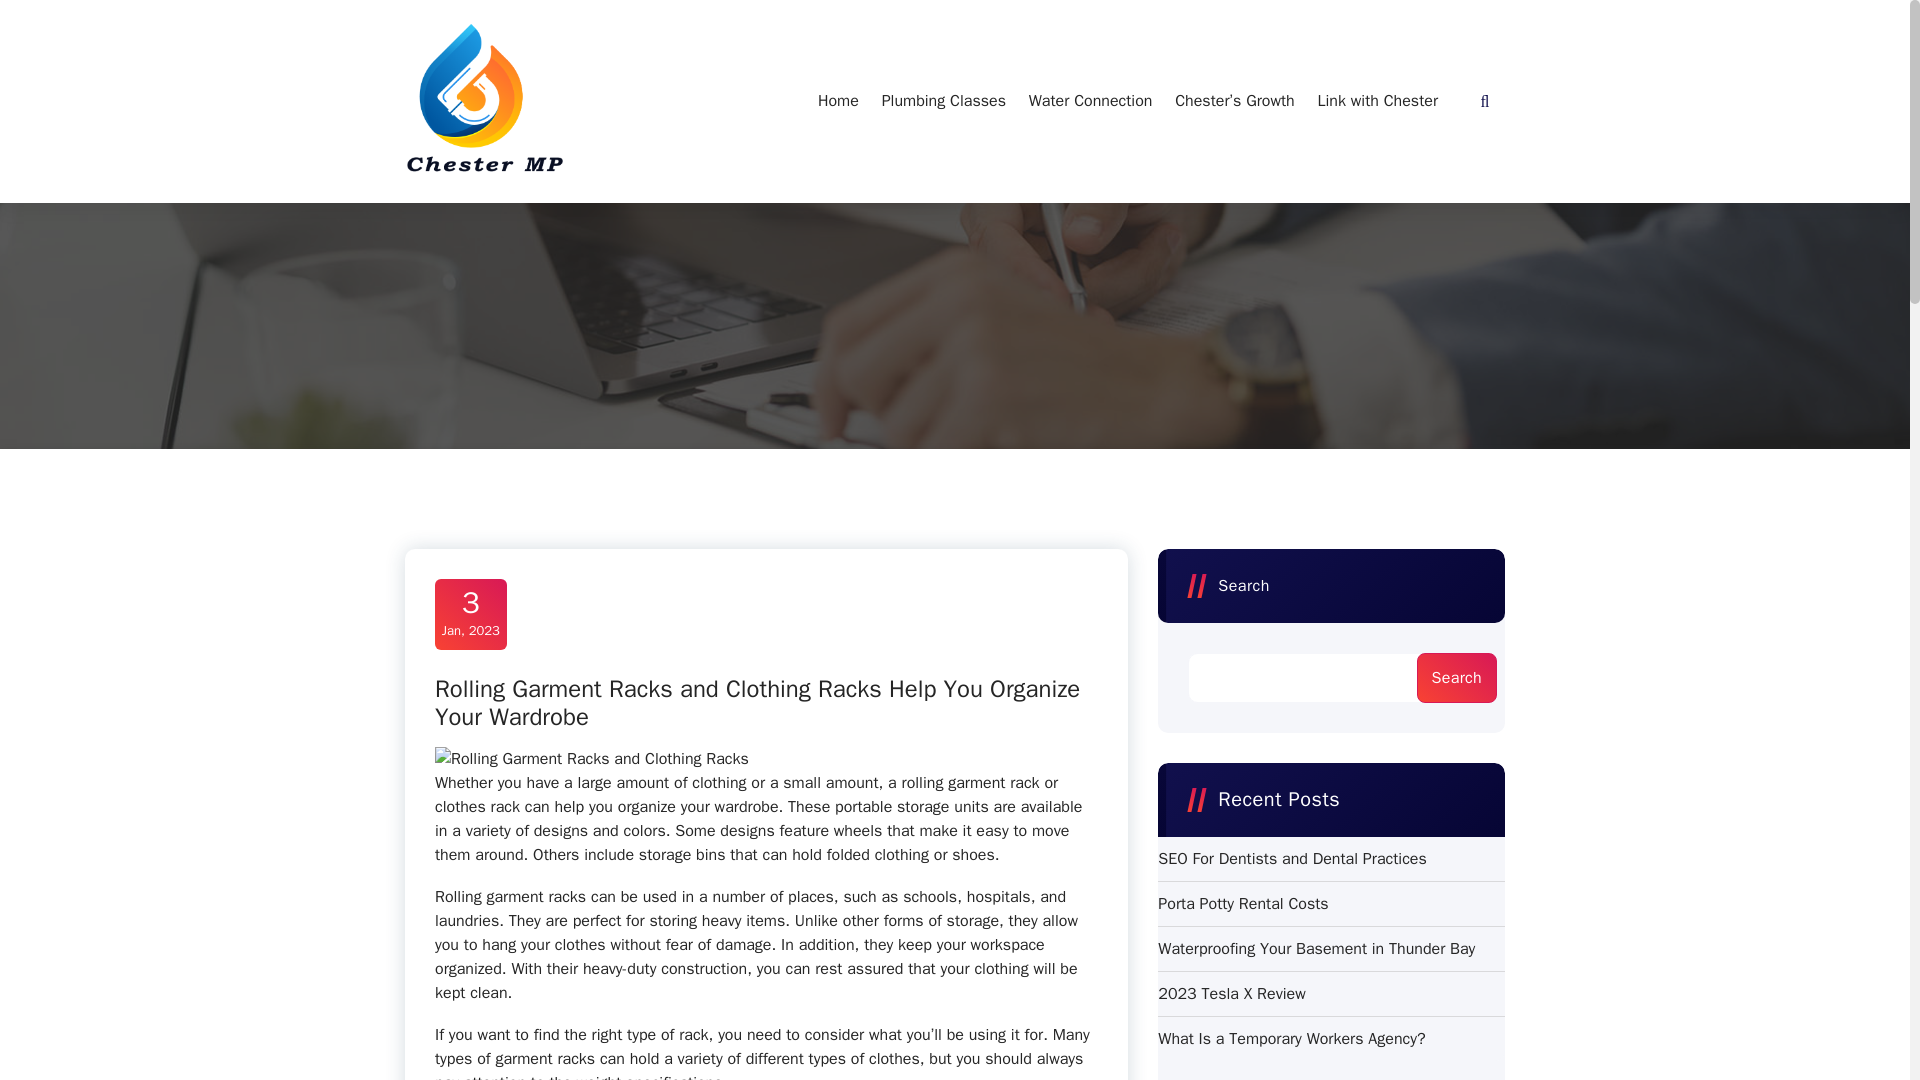 The height and width of the screenshot is (1080, 1920). I want to click on Water Connection, so click(1292, 858).